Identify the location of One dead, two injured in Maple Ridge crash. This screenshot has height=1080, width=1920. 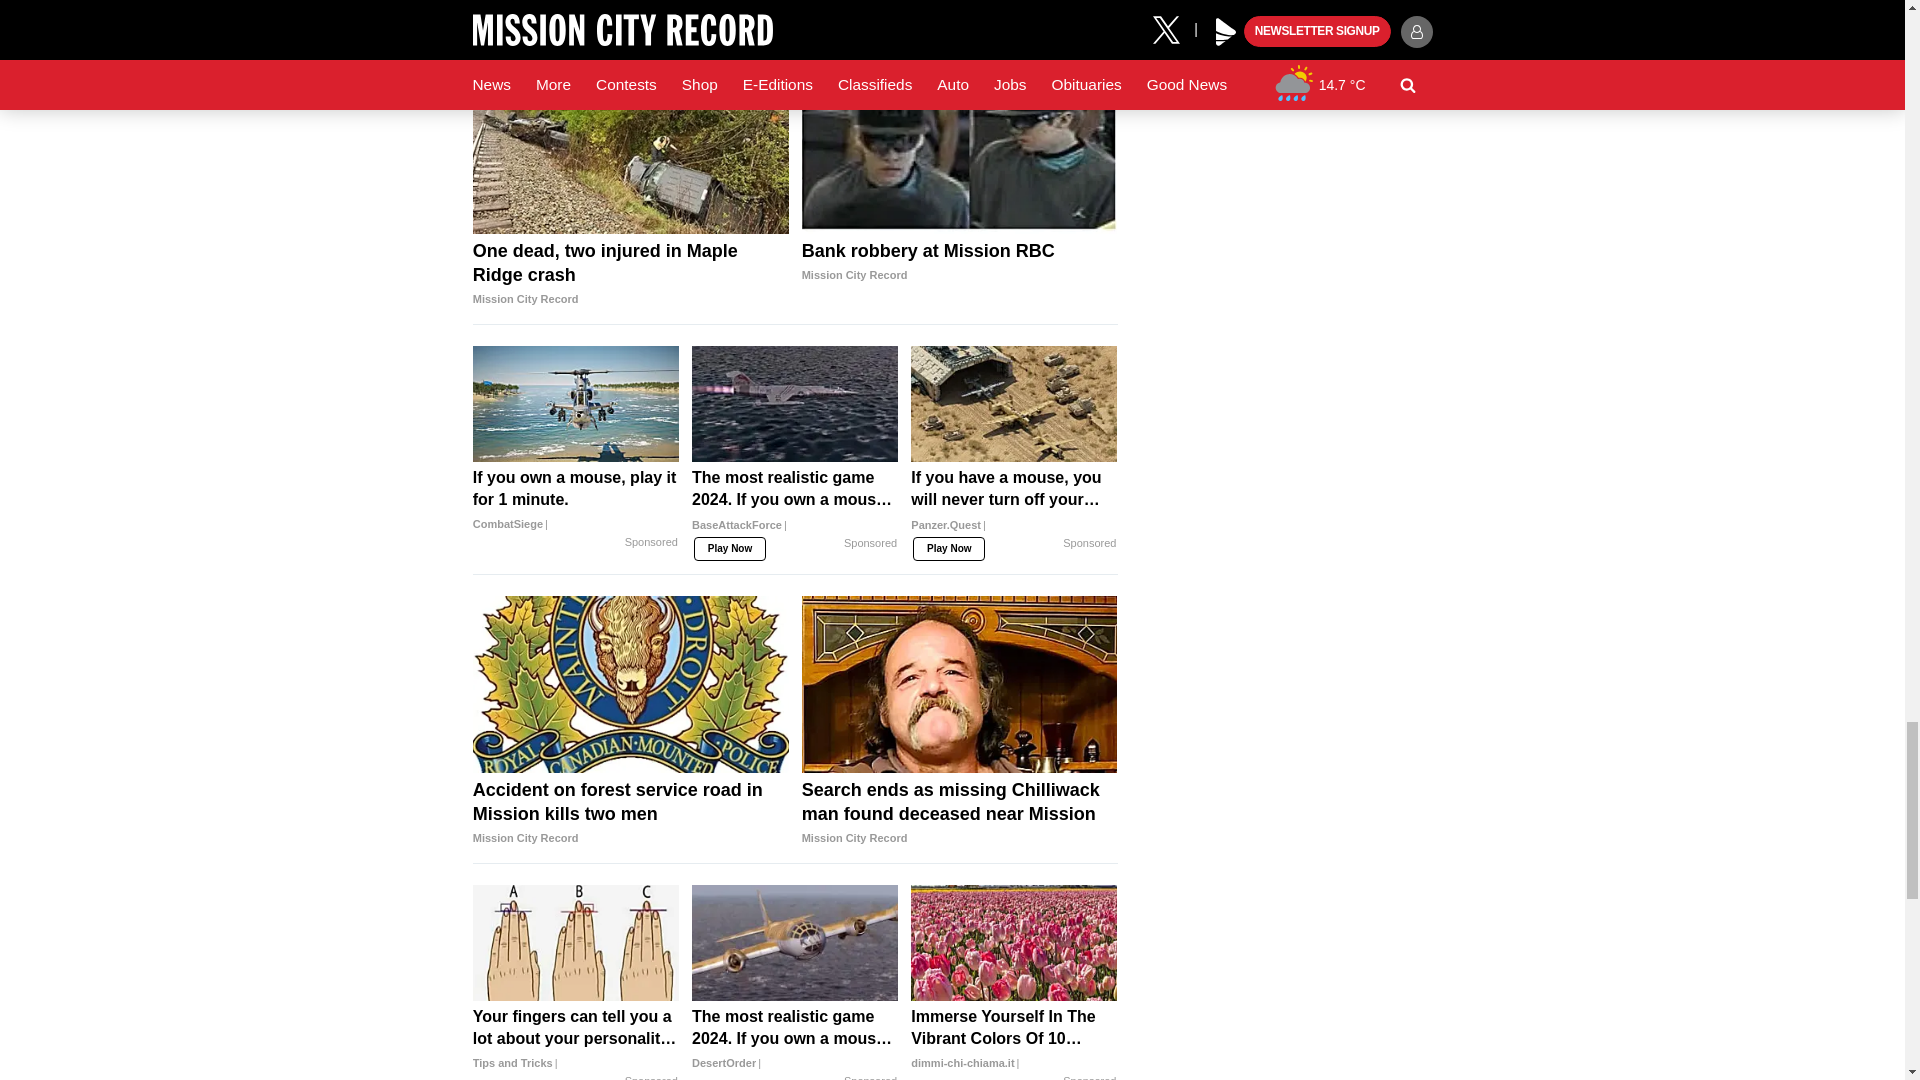
(630, 274).